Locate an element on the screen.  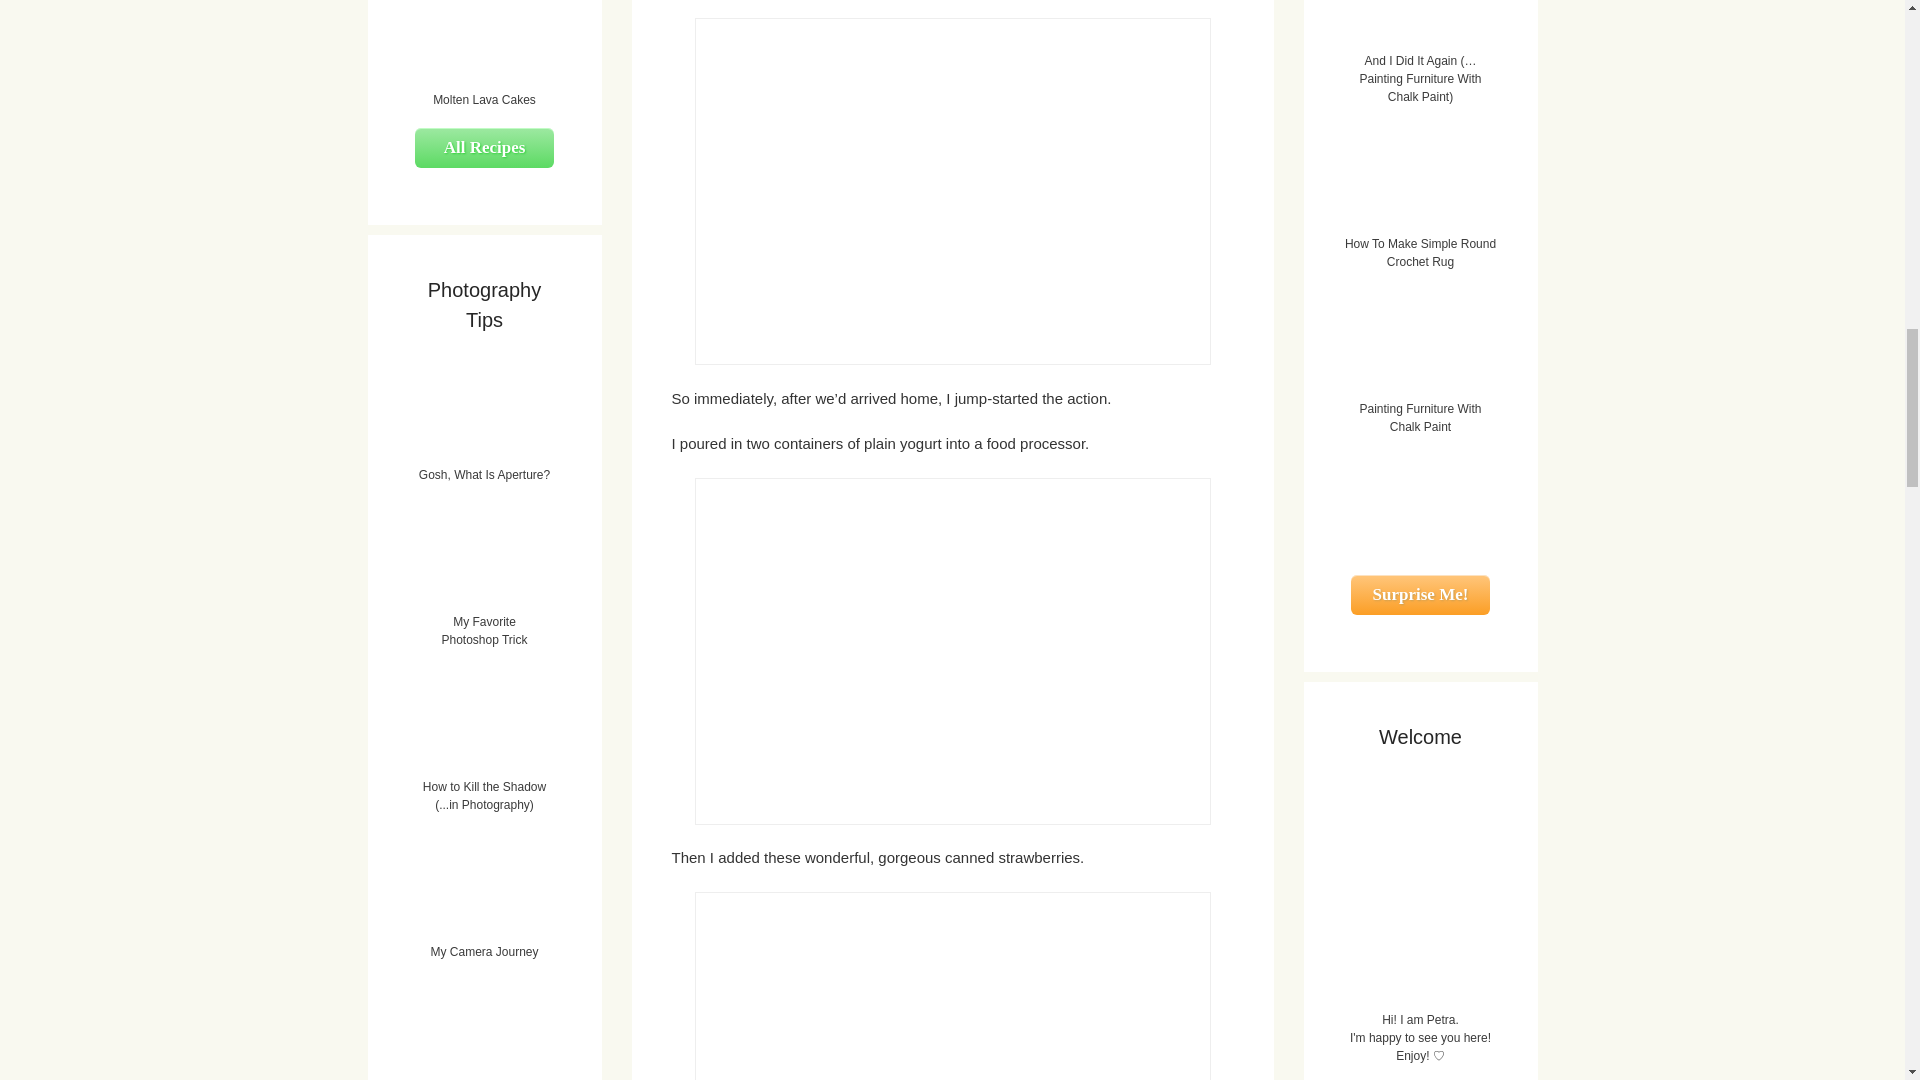
homemade-popsicle is located at coordinates (951, 986).